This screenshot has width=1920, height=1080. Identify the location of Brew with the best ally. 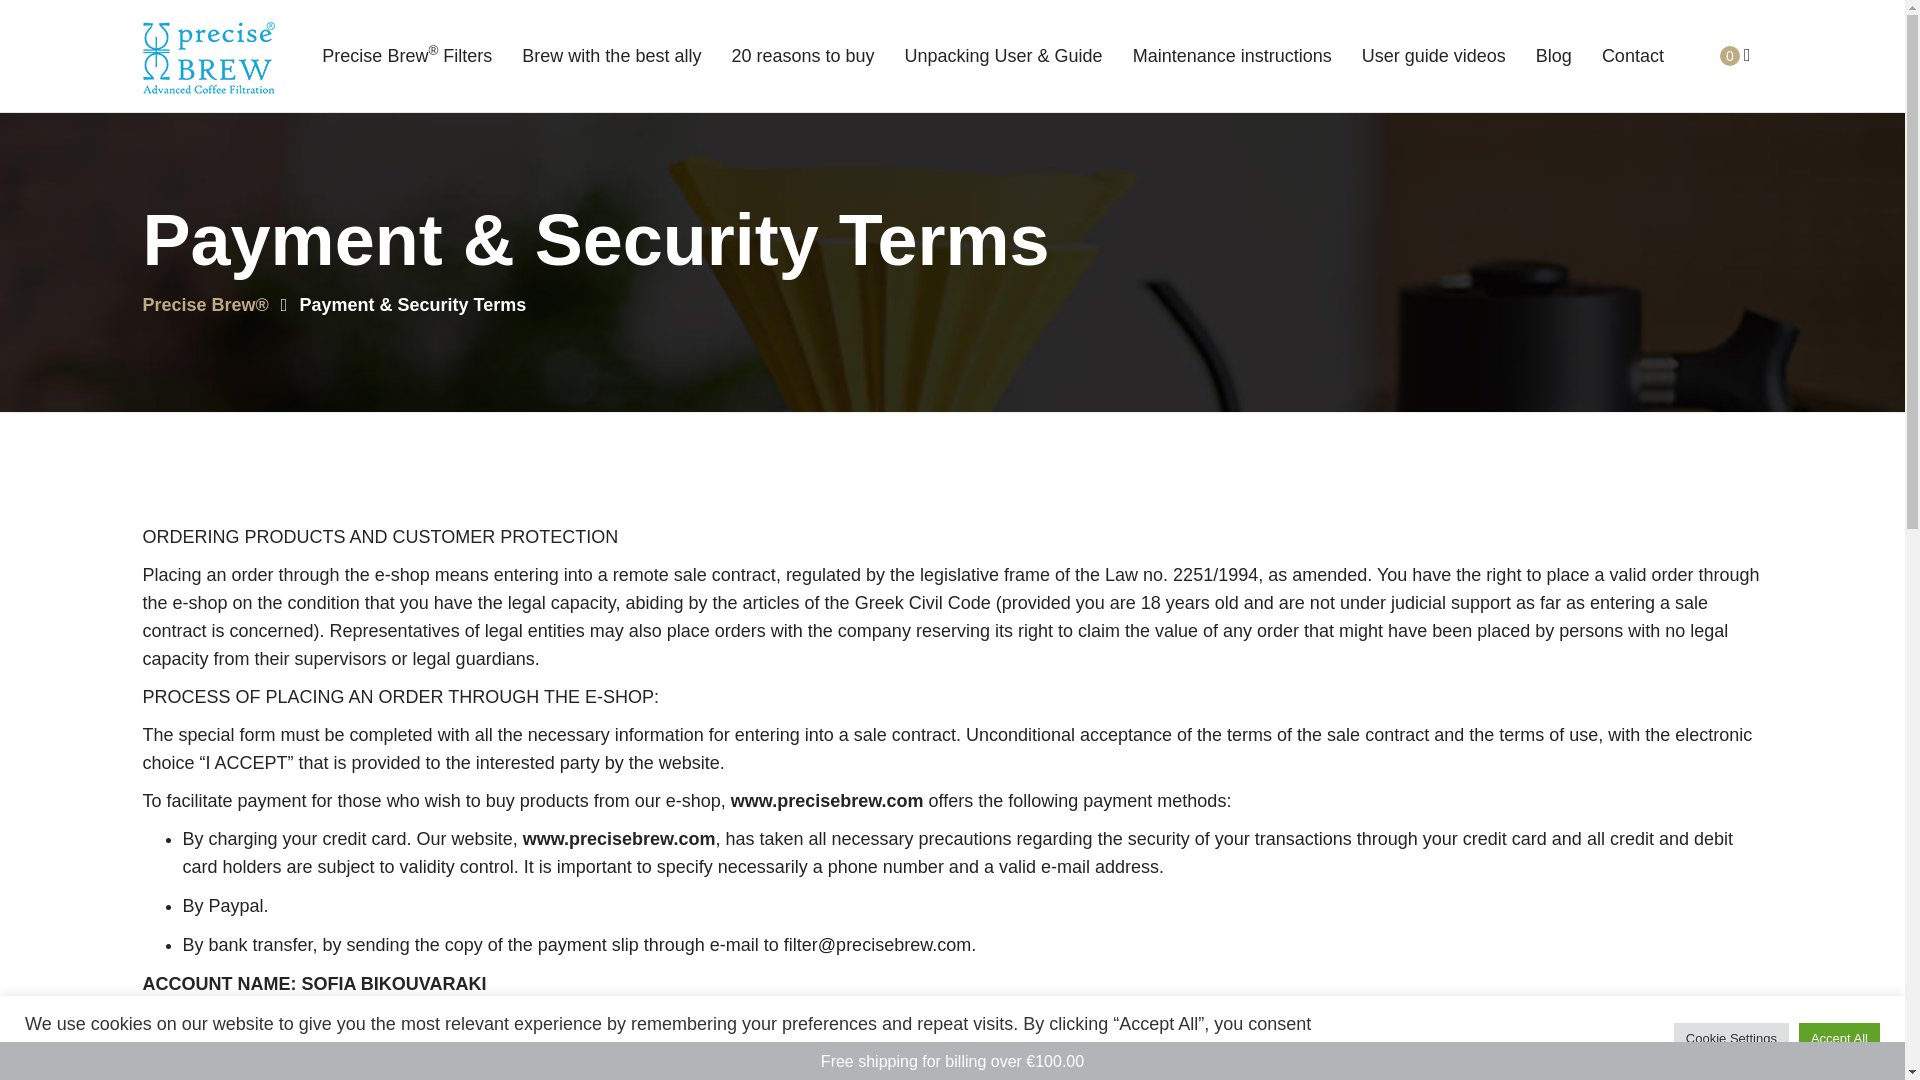
(611, 46).